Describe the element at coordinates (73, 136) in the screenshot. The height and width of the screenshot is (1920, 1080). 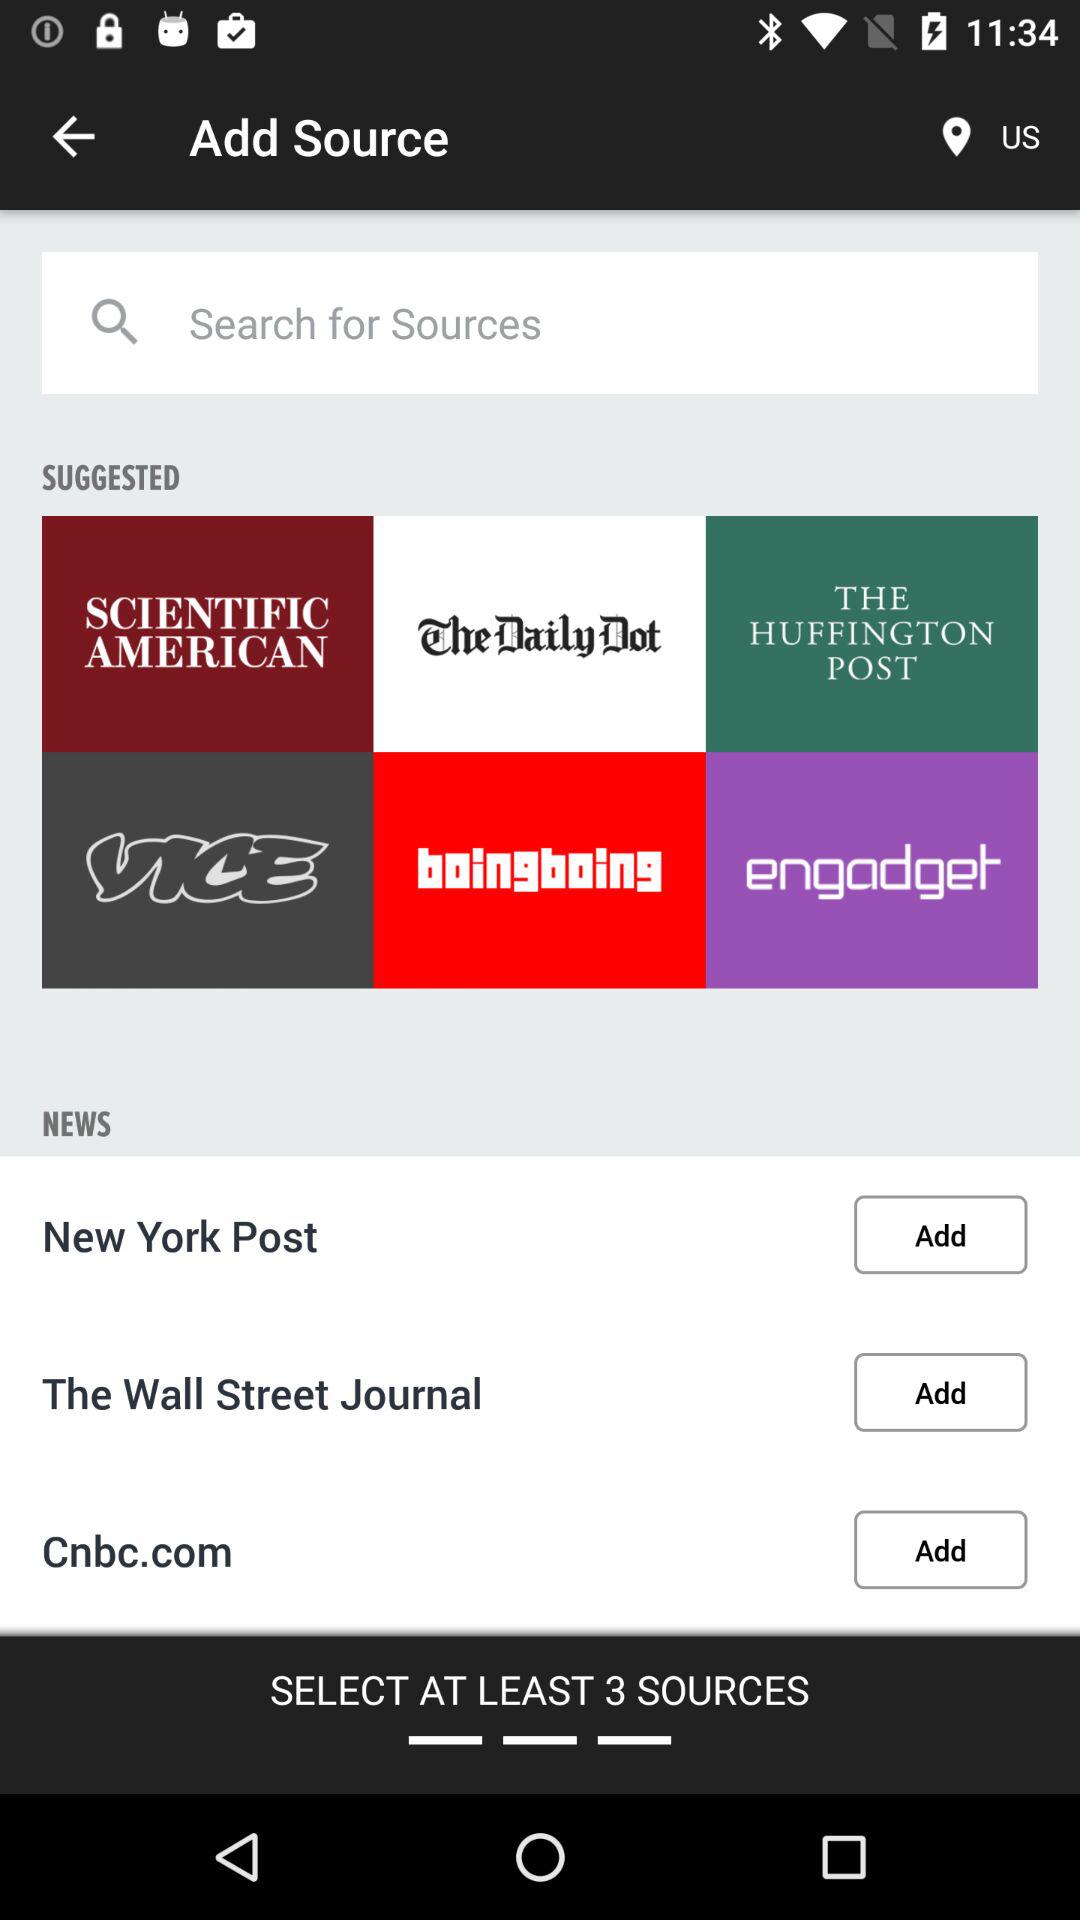
I see `launch the item to the left of add source icon` at that location.